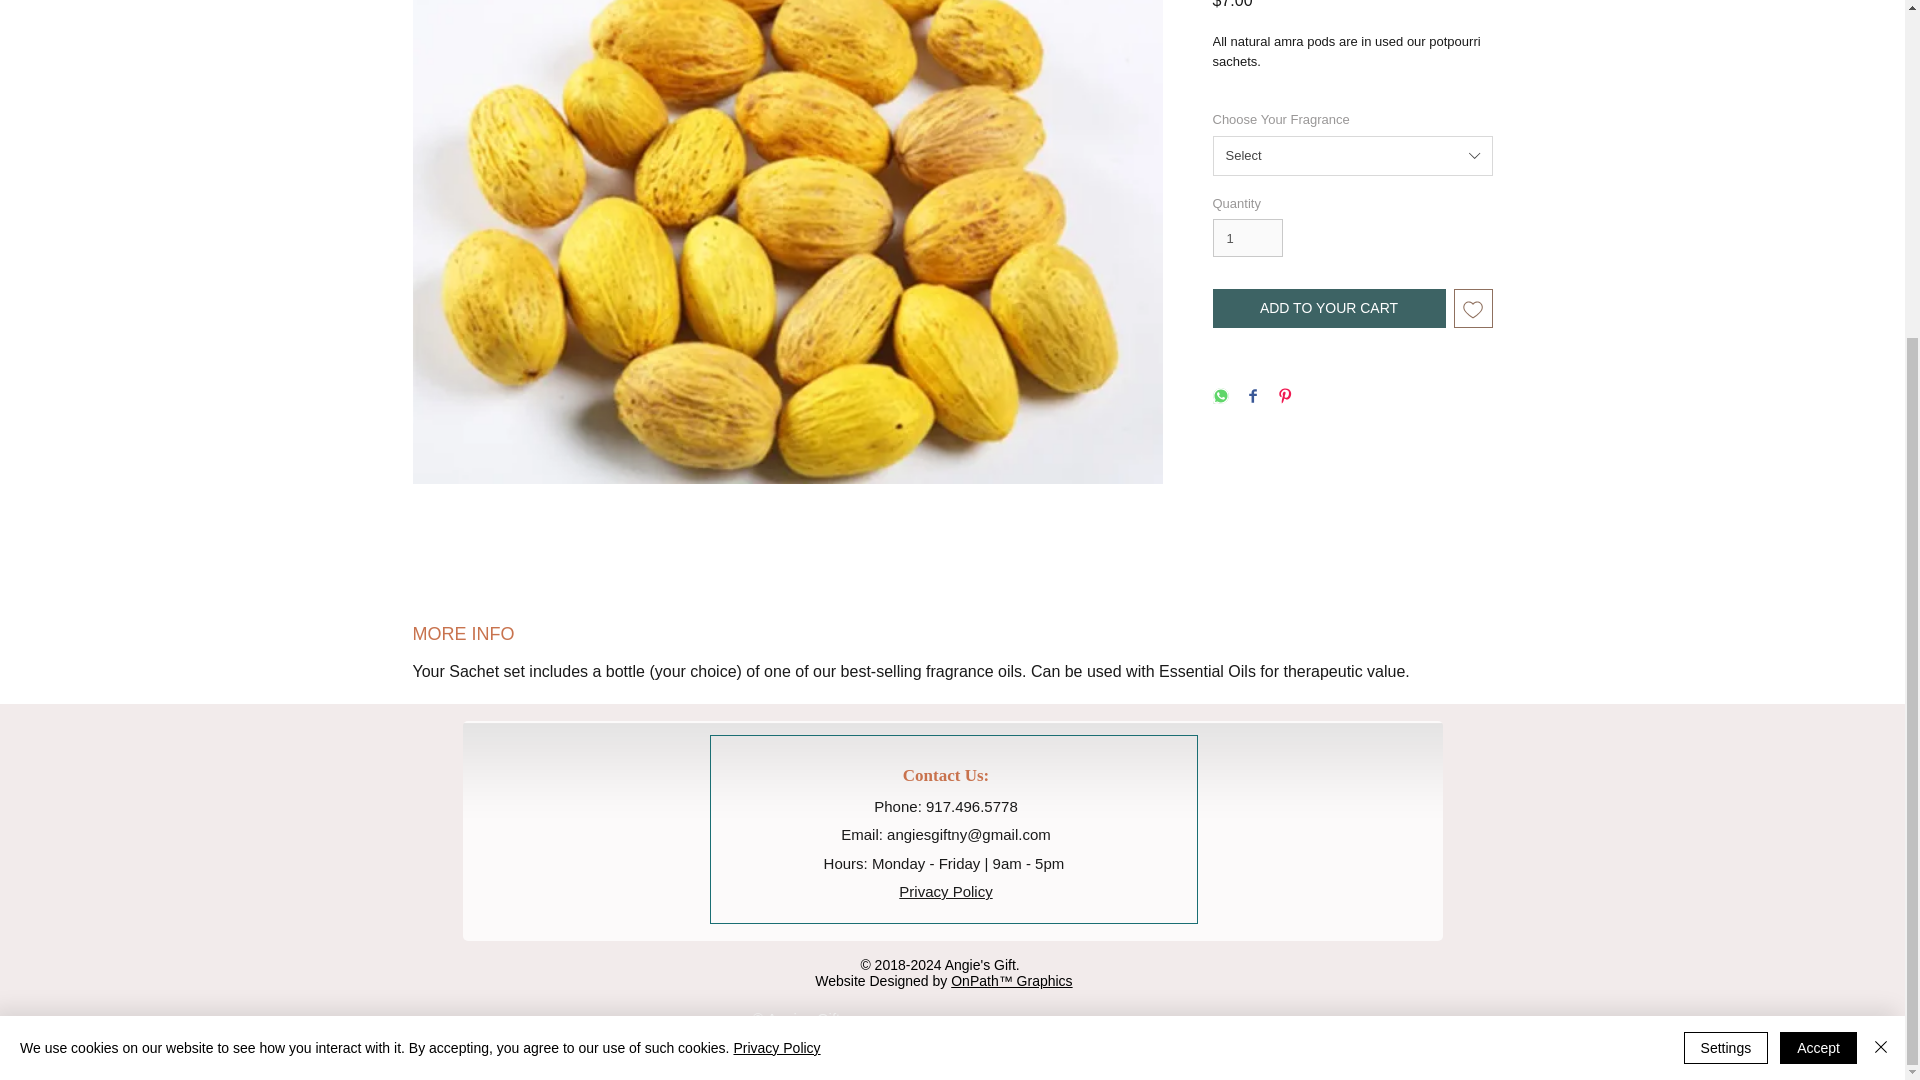 The image size is (1920, 1080). Describe the element at coordinates (1818, 568) in the screenshot. I see `Accept` at that location.